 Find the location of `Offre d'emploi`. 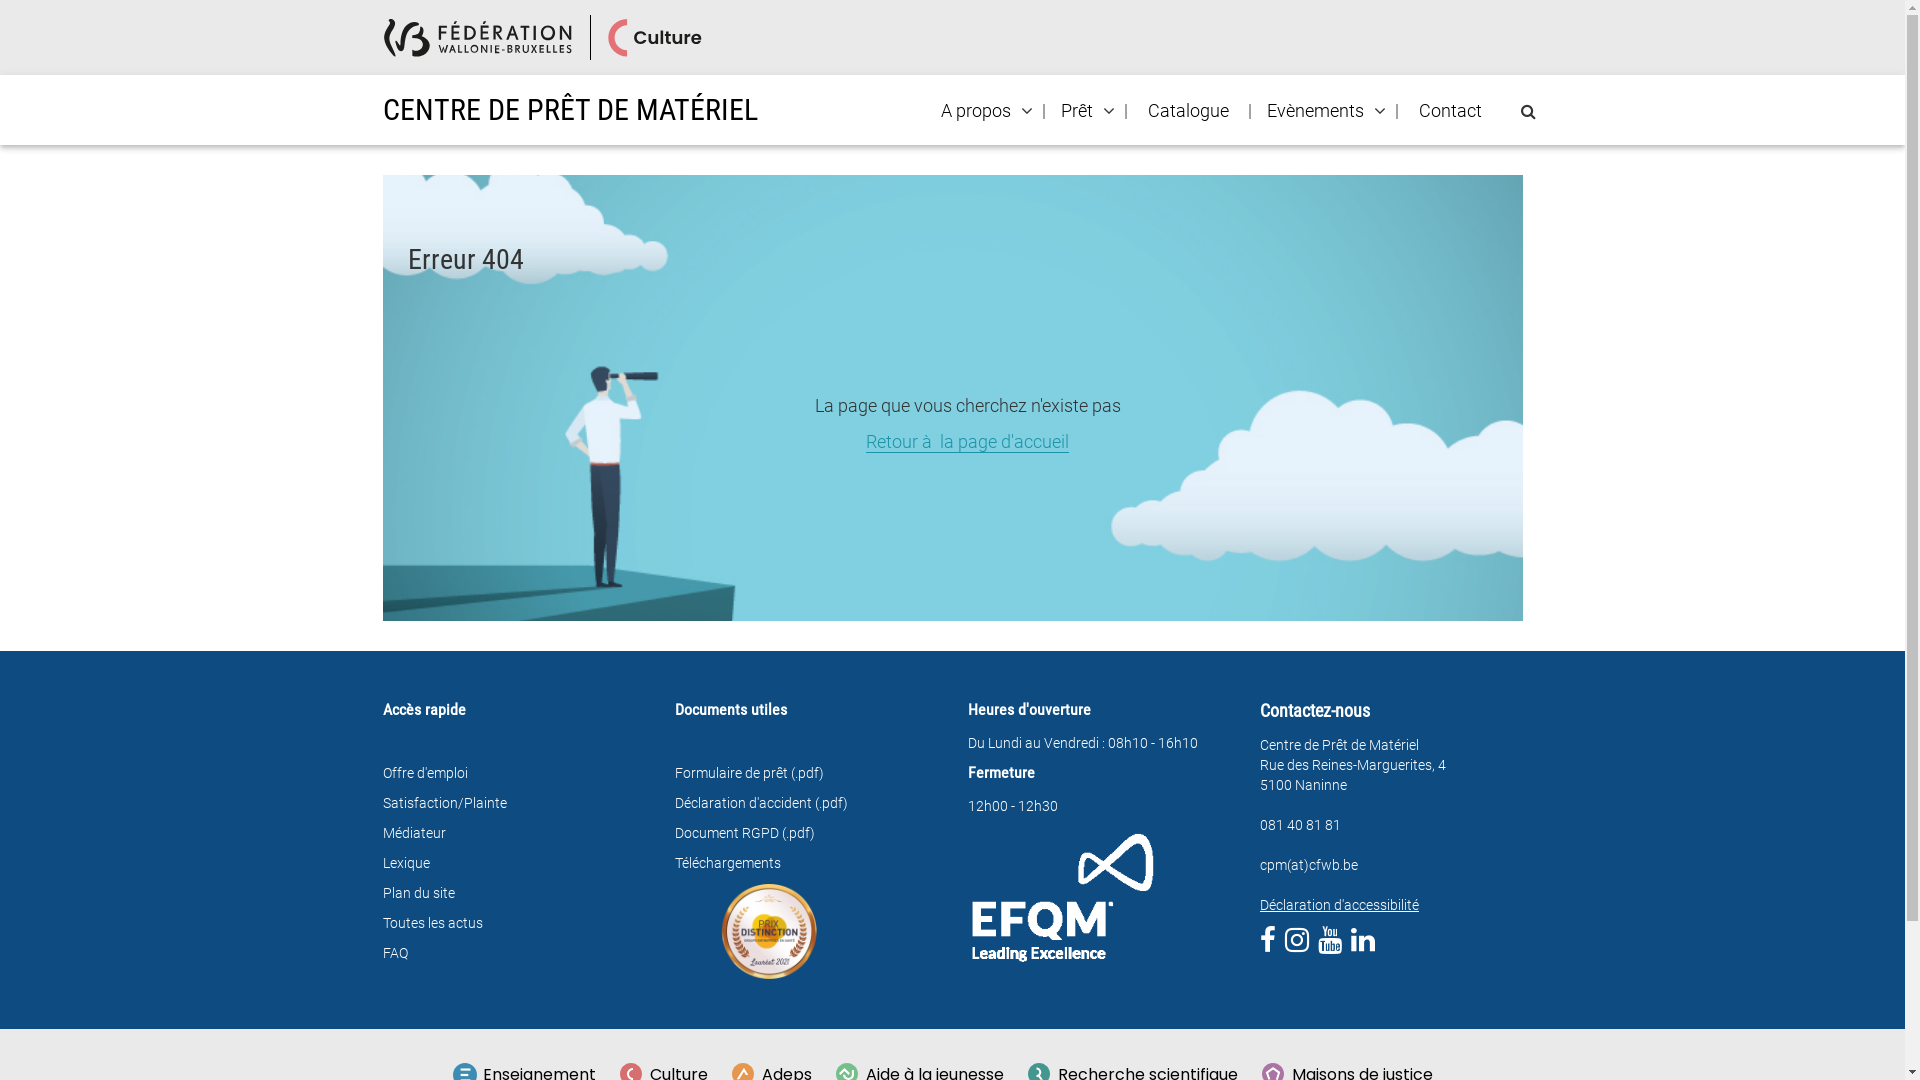

Offre d'emploi is located at coordinates (424, 773).